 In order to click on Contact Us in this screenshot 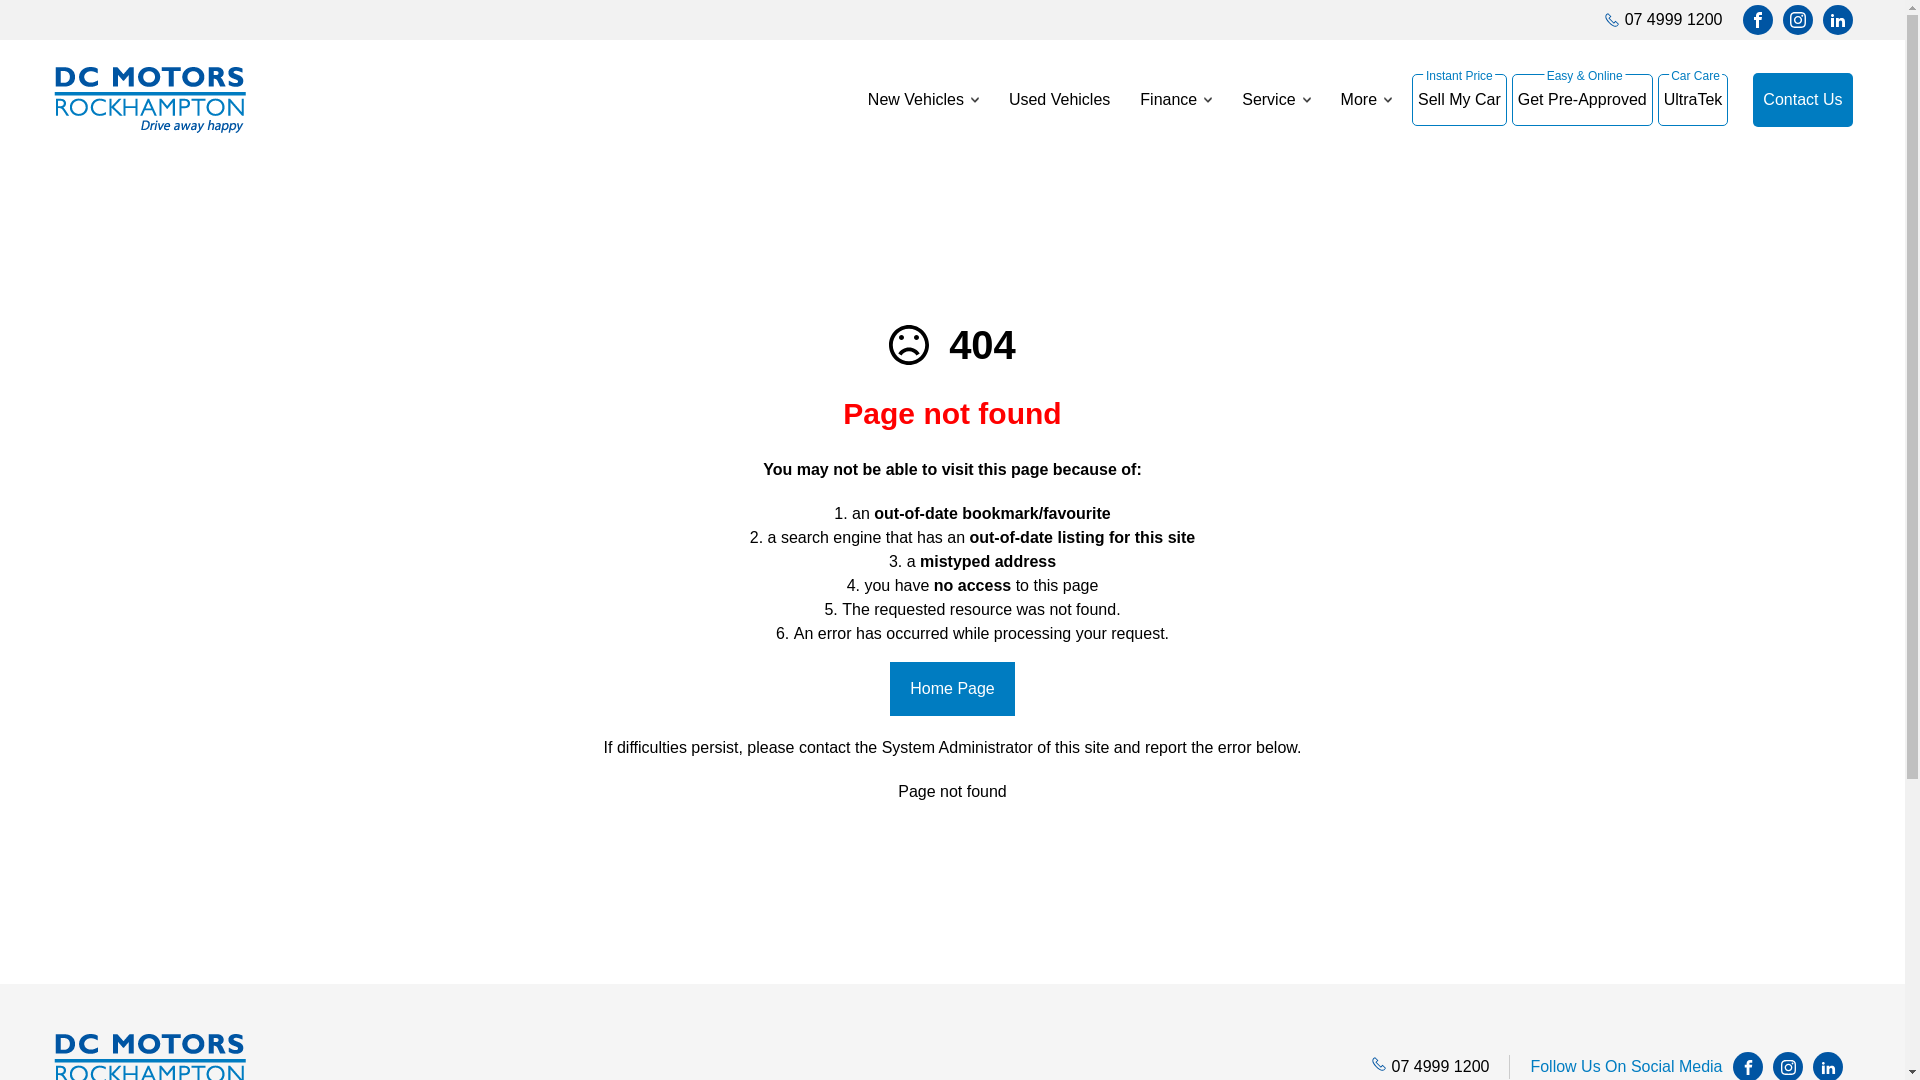, I will do `click(1802, 100)`.